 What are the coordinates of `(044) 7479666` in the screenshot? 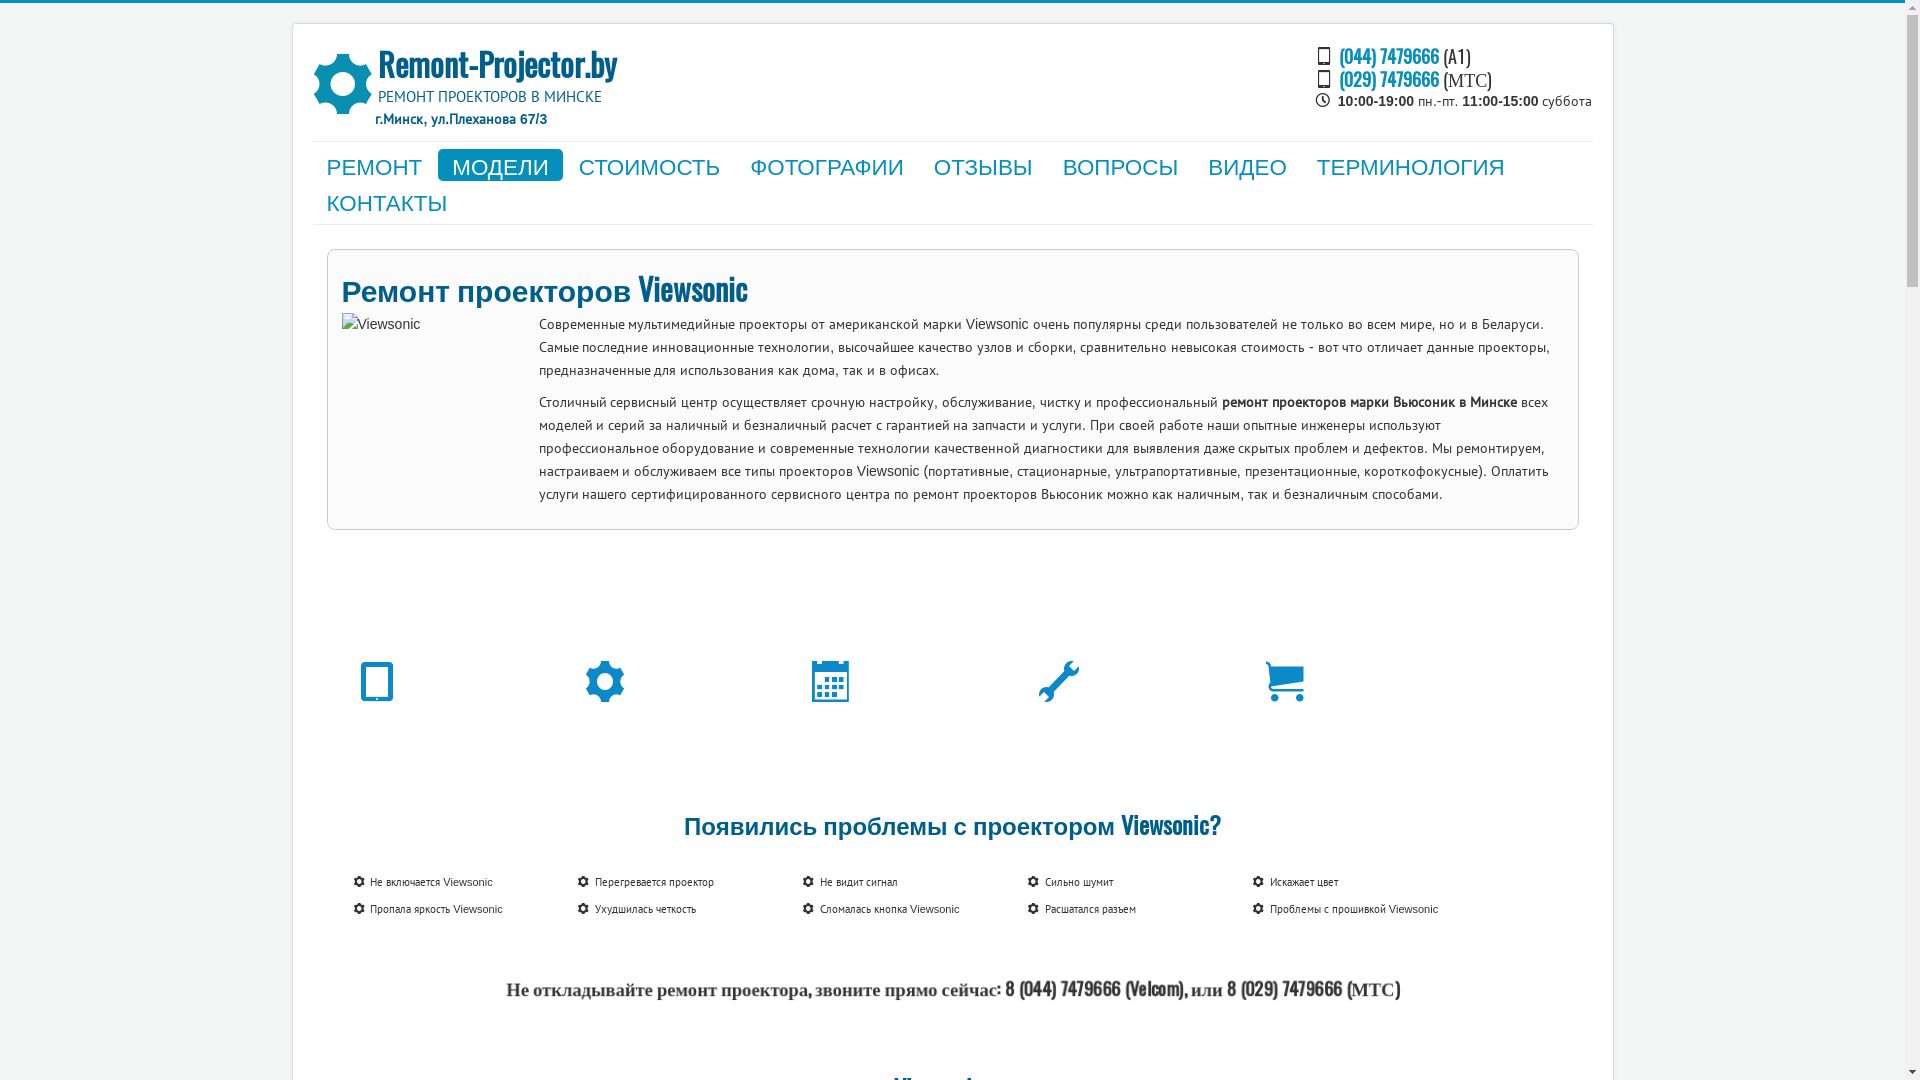 It's located at (1389, 56).